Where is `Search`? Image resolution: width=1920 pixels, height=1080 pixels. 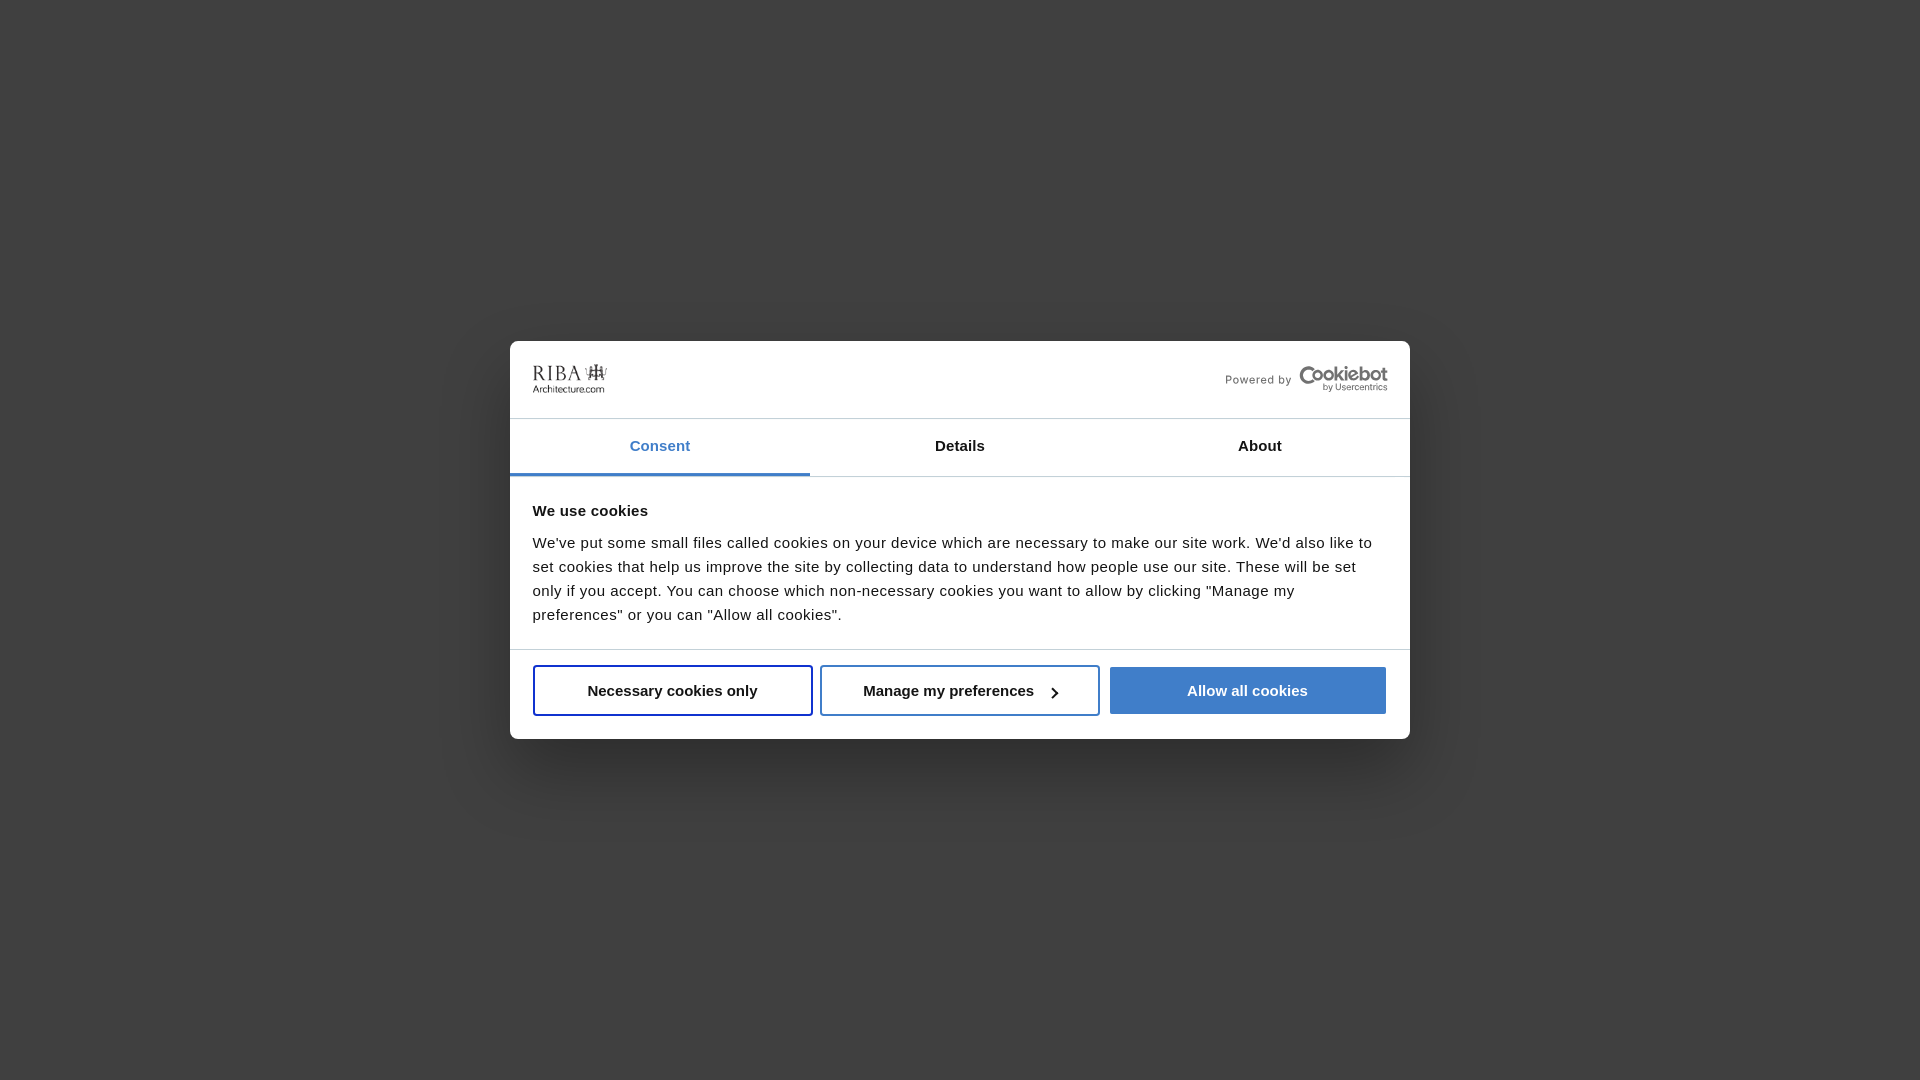 Search is located at coordinates (1678, 92).